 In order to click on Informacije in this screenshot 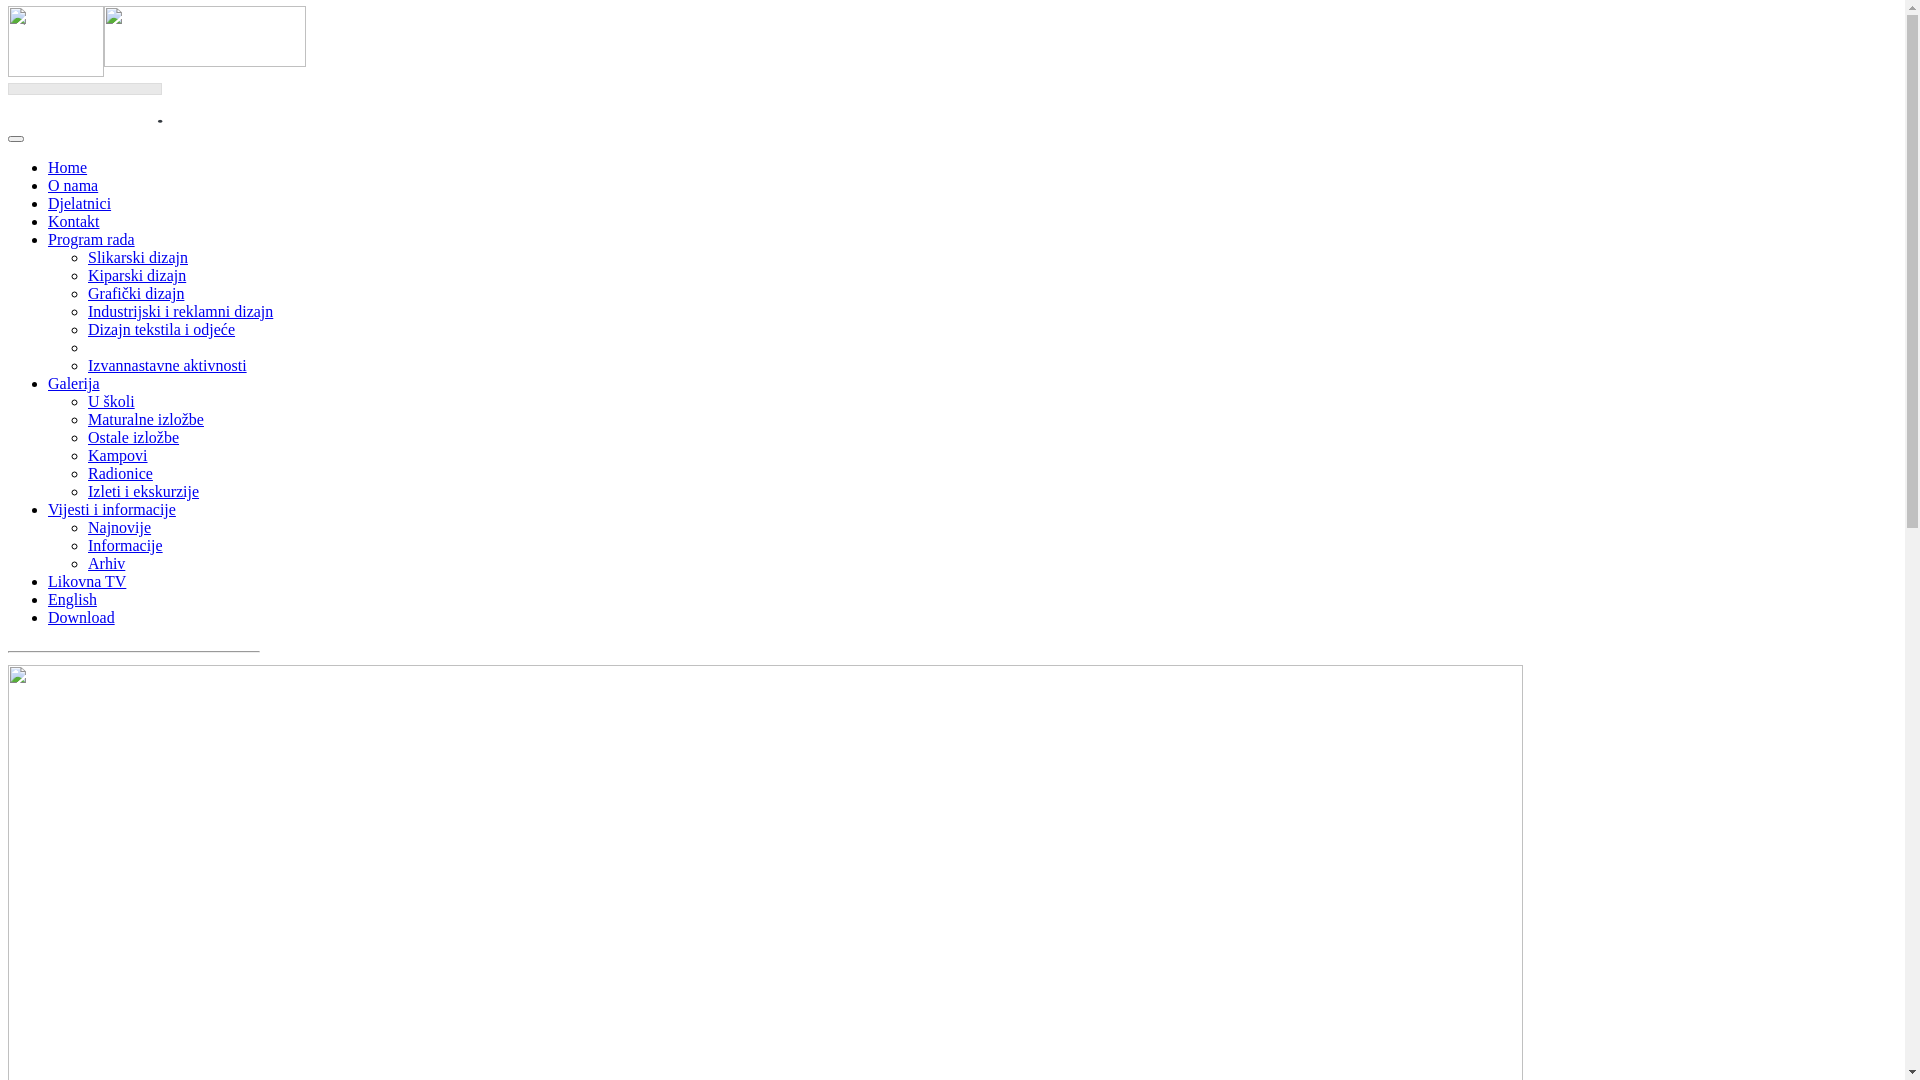, I will do `click(126, 546)`.